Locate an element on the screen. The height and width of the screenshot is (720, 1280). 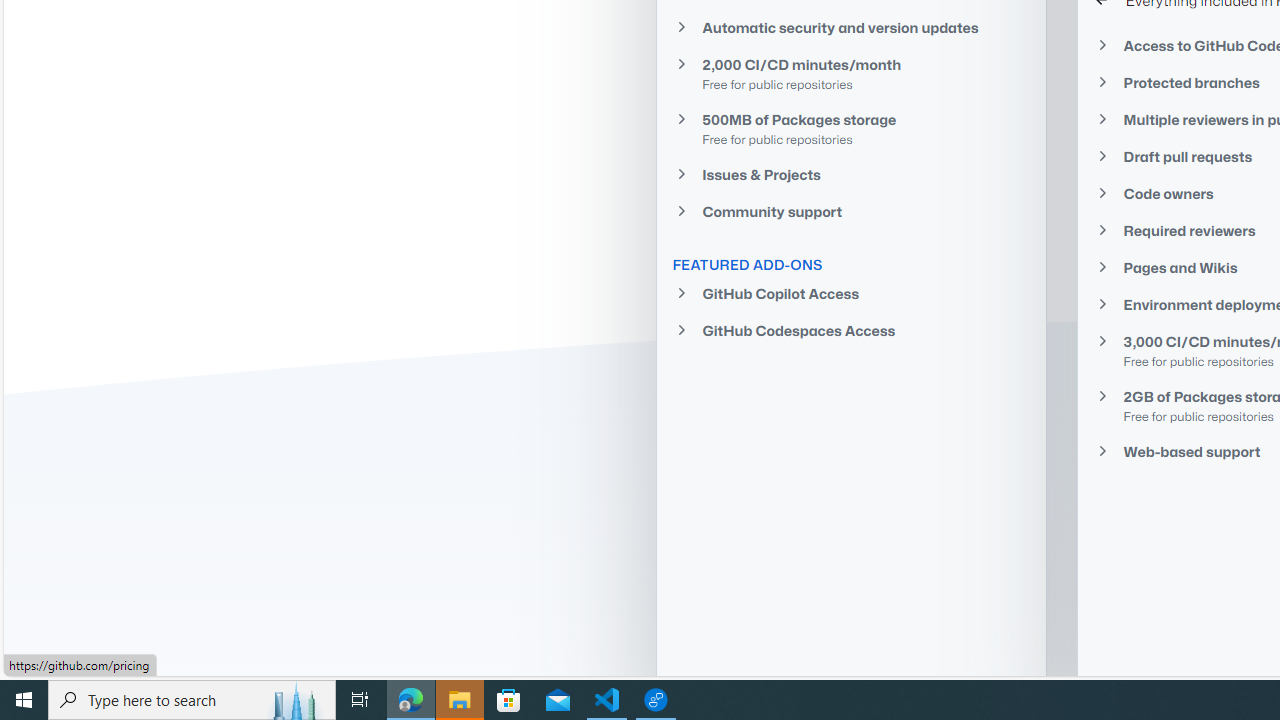
Community support is located at coordinates (851, 212).